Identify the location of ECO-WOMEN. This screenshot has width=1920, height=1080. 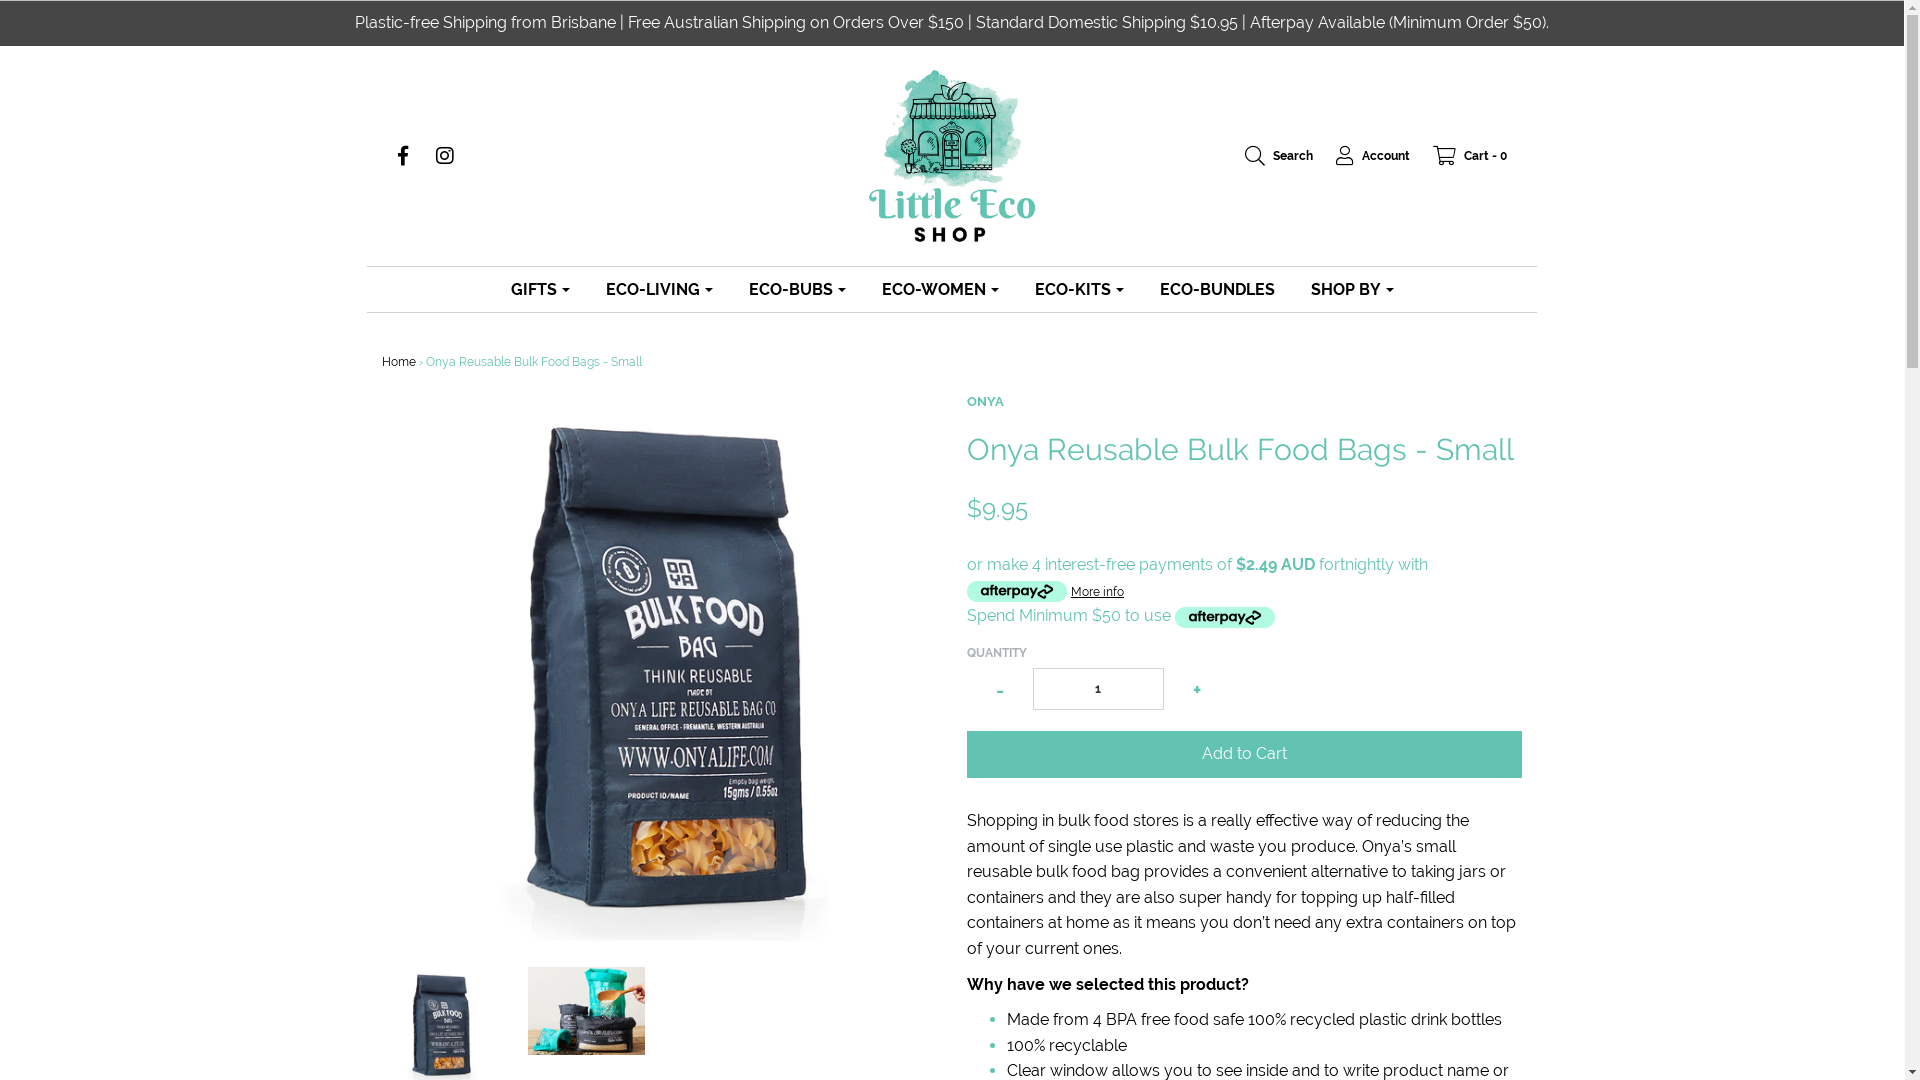
(940, 290).